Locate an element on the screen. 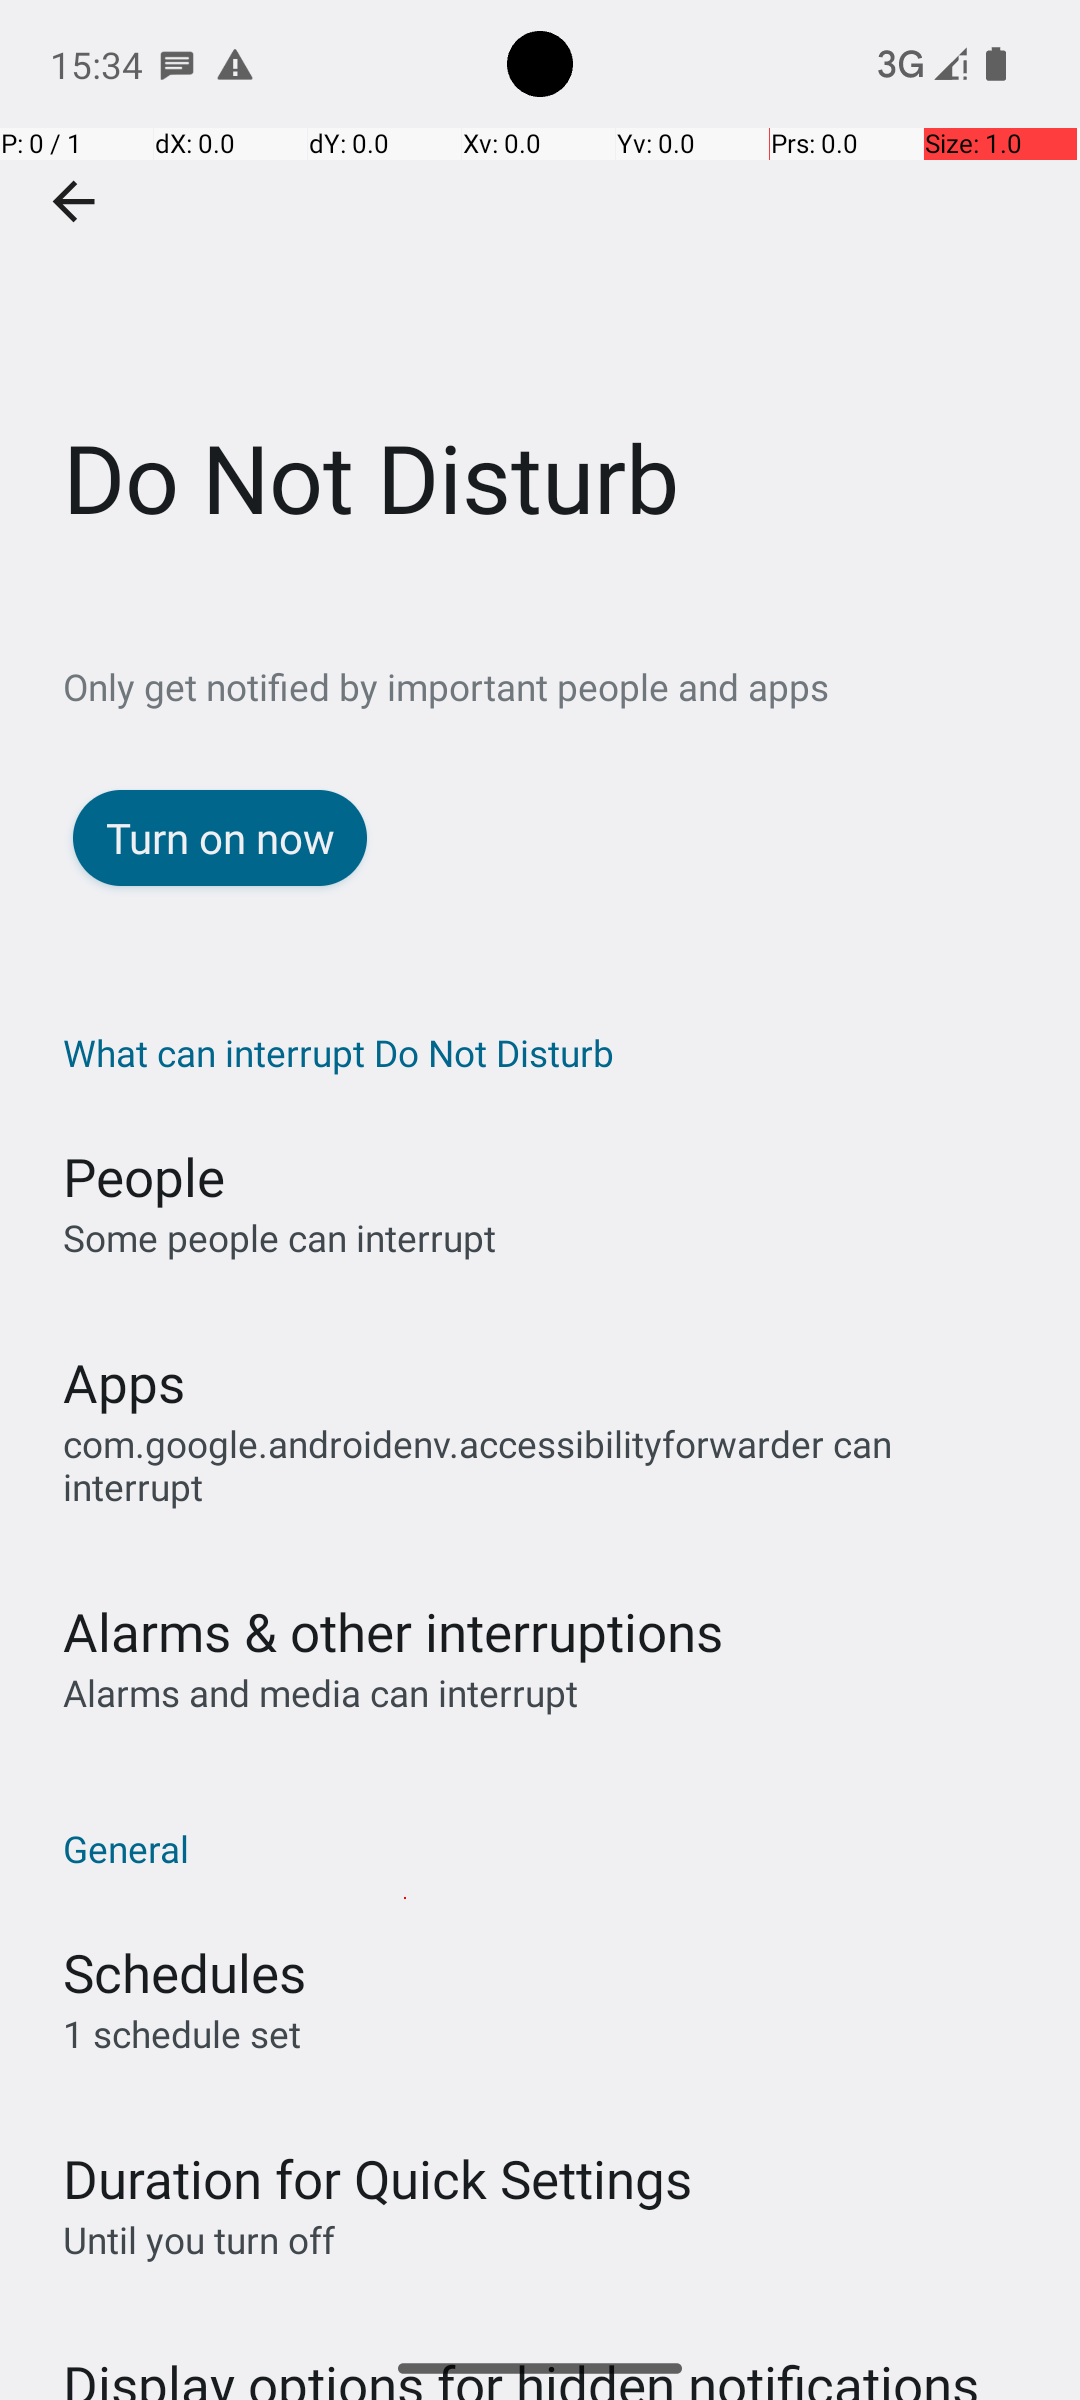  Turn on now is located at coordinates (220, 838).